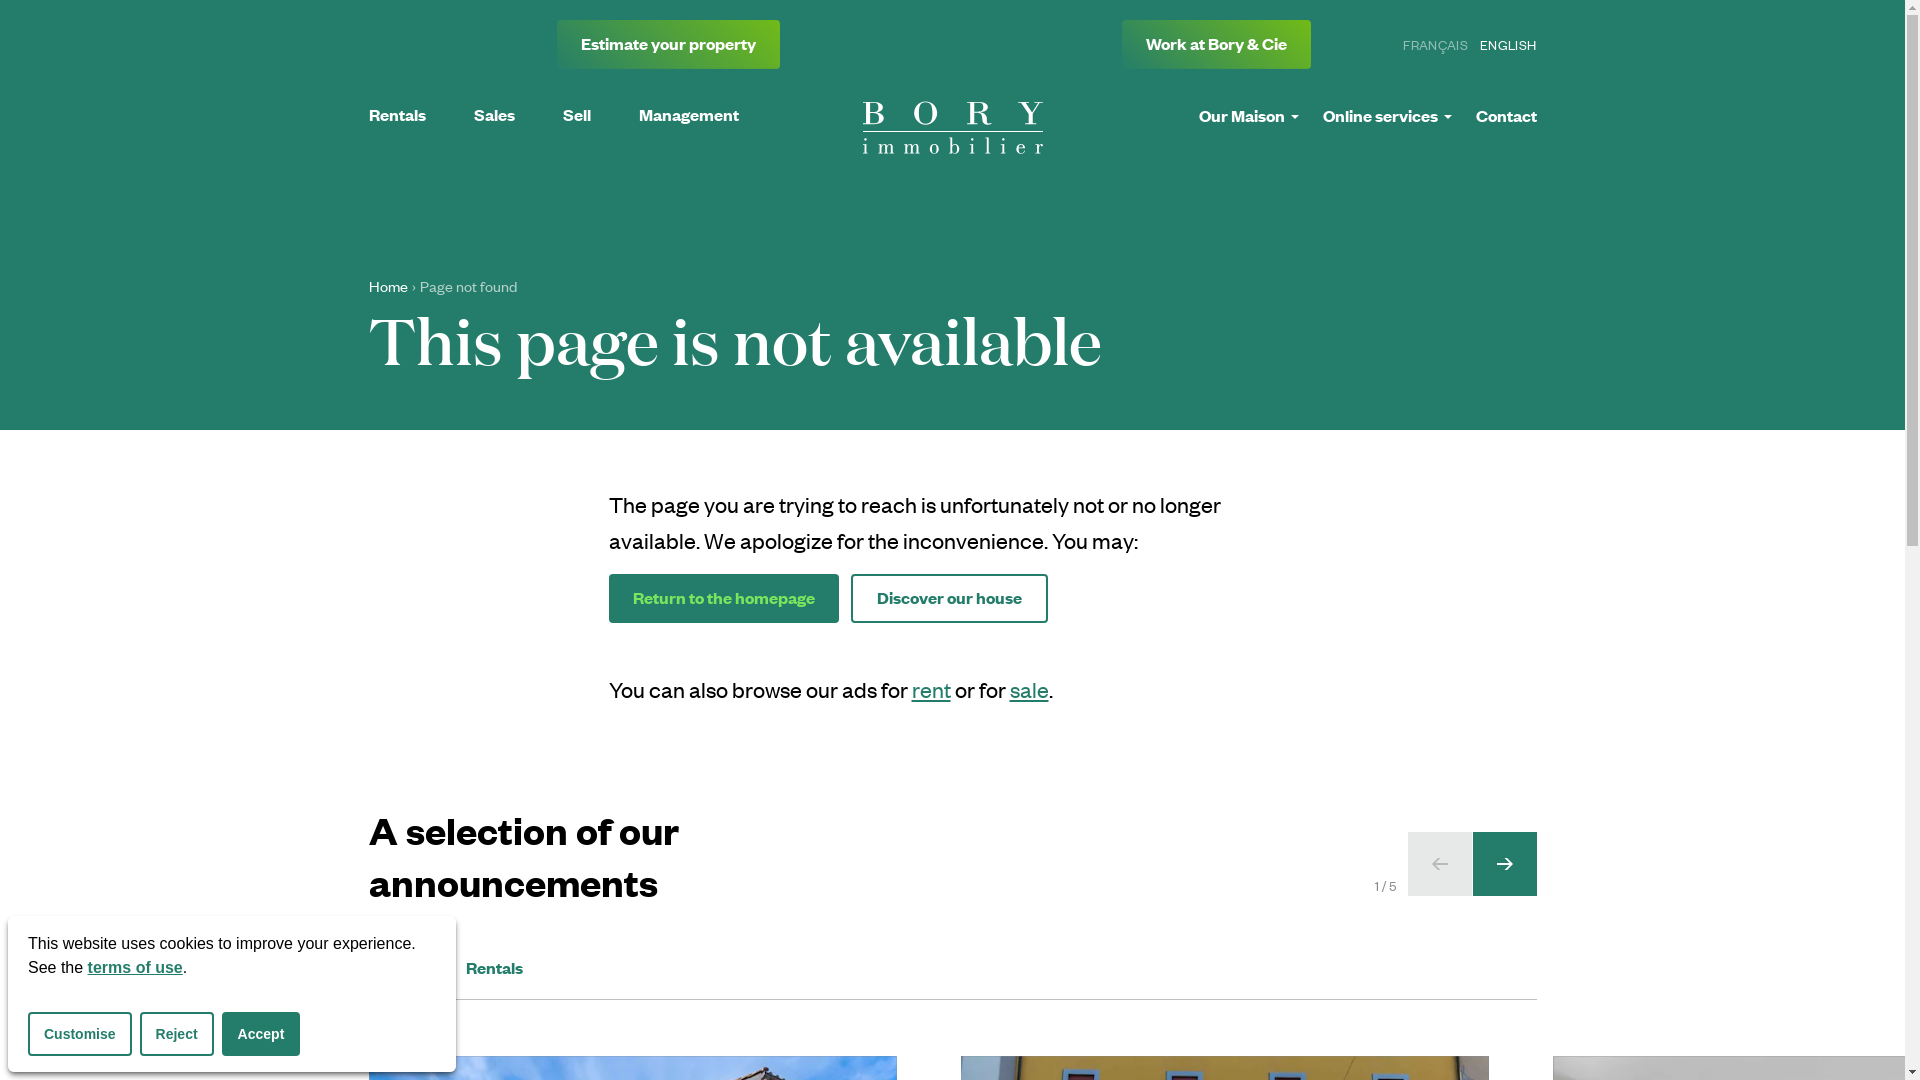 The height and width of the screenshot is (1080, 1920). What do you see at coordinates (948, 598) in the screenshot?
I see `Discover our house` at bounding box center [948, 598].